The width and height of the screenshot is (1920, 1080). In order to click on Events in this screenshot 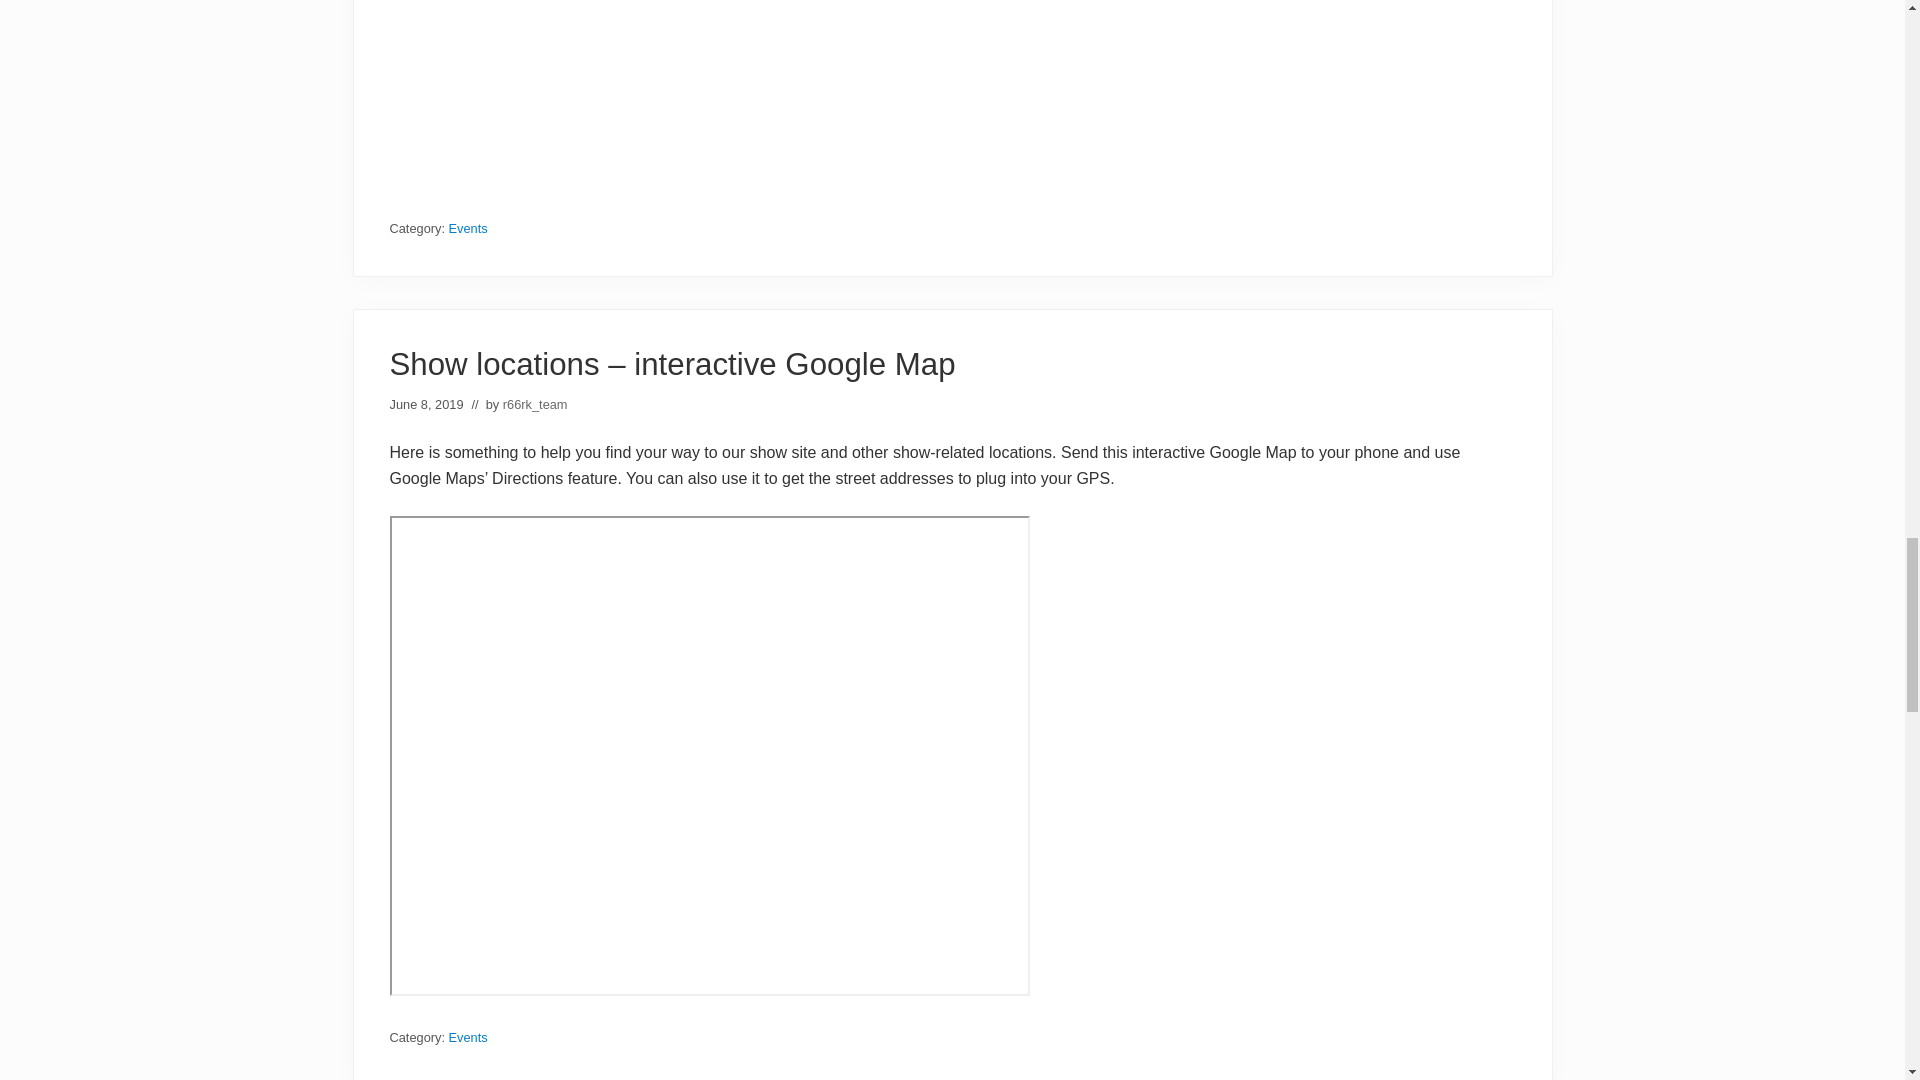, I will do `click(468, 1038)`.